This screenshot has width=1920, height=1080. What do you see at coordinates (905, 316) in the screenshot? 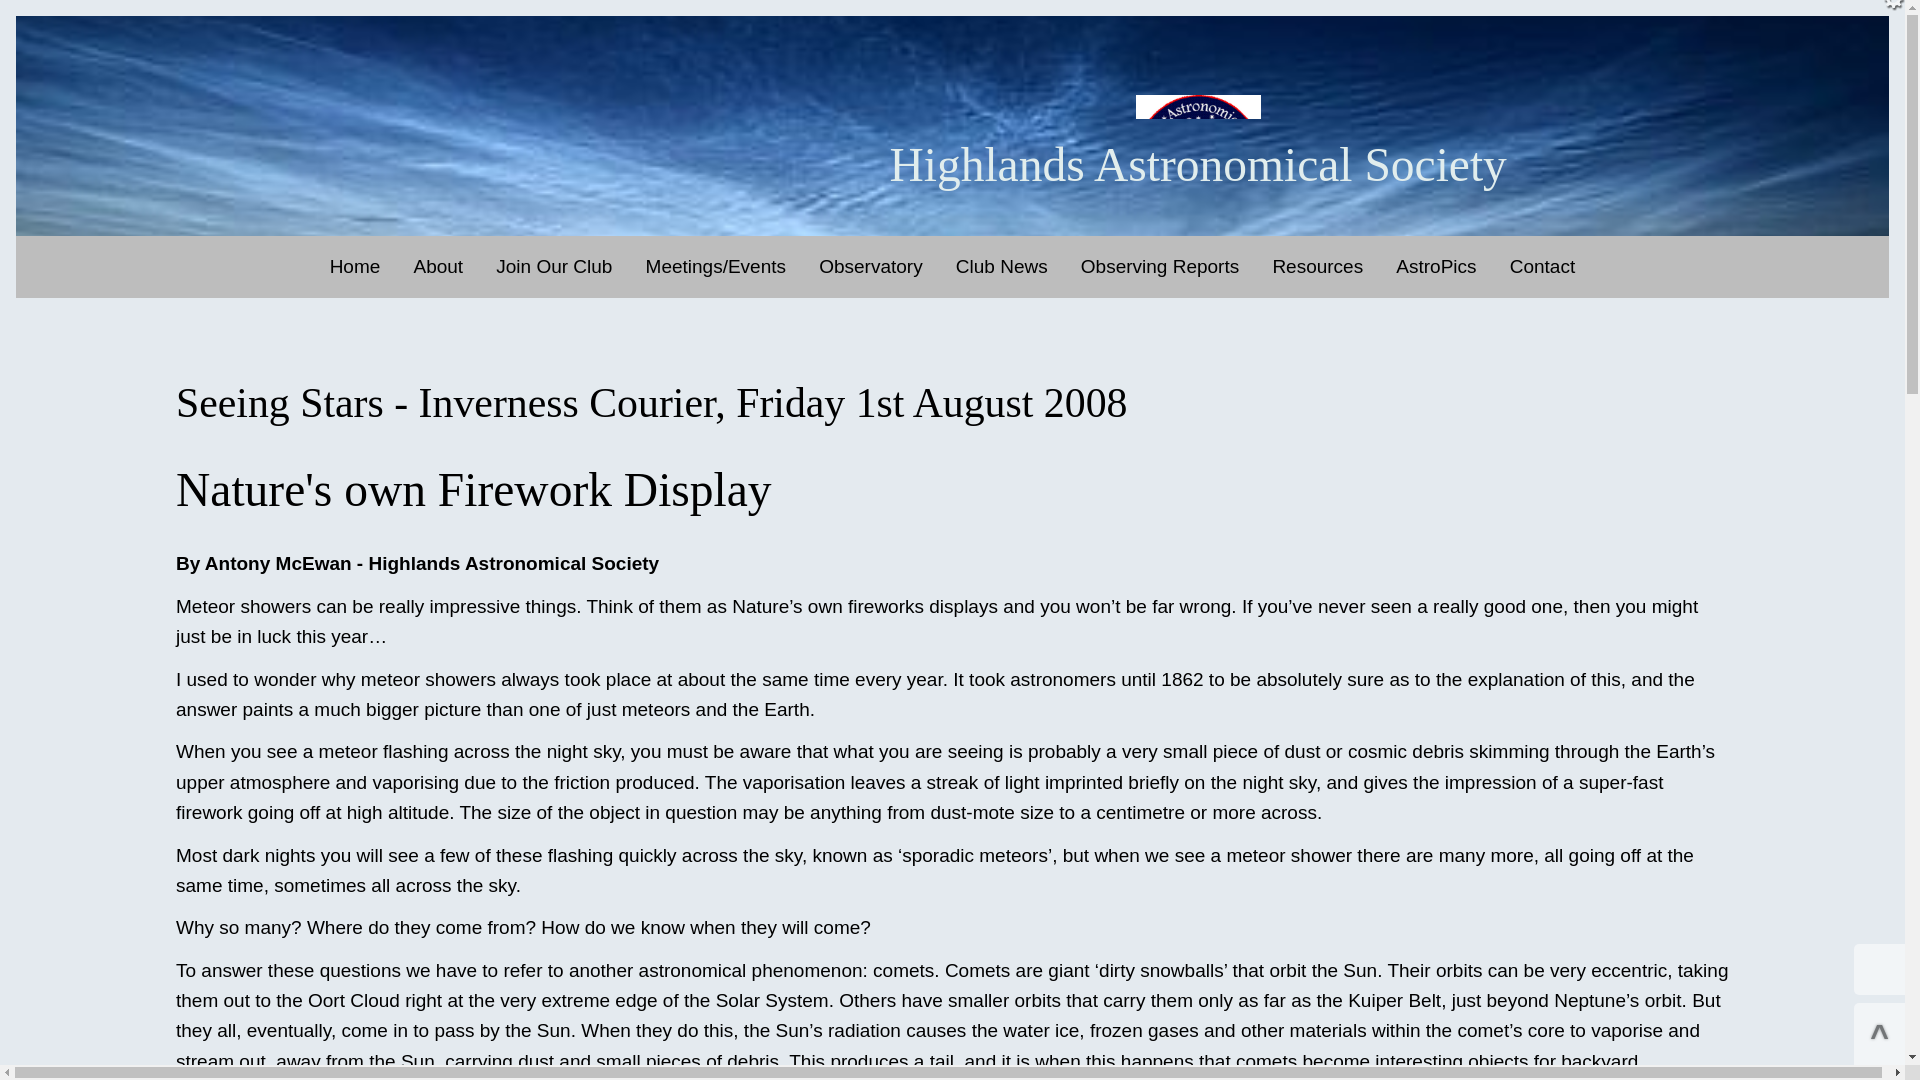
I see `JSL Observatory Info` at bounding box center [905, 316].